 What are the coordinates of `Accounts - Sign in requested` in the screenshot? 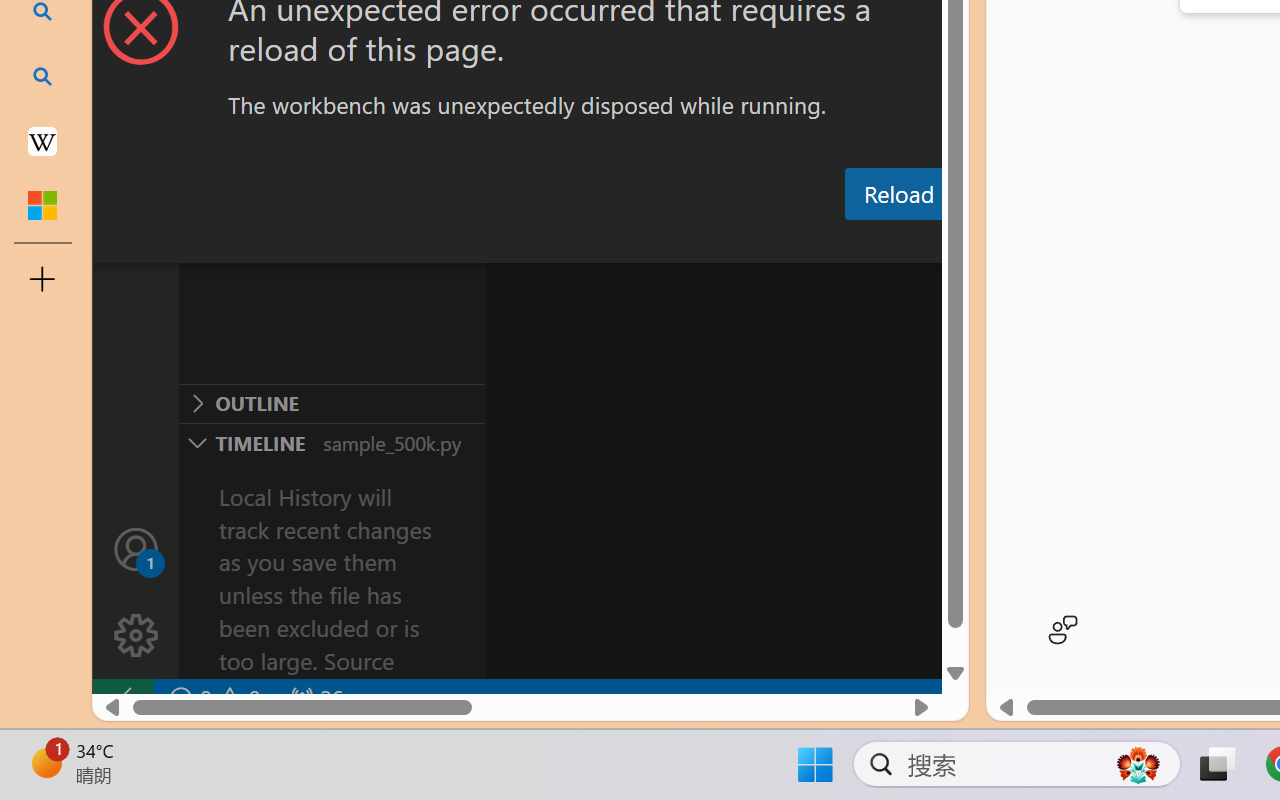 It's located at (136, 548).